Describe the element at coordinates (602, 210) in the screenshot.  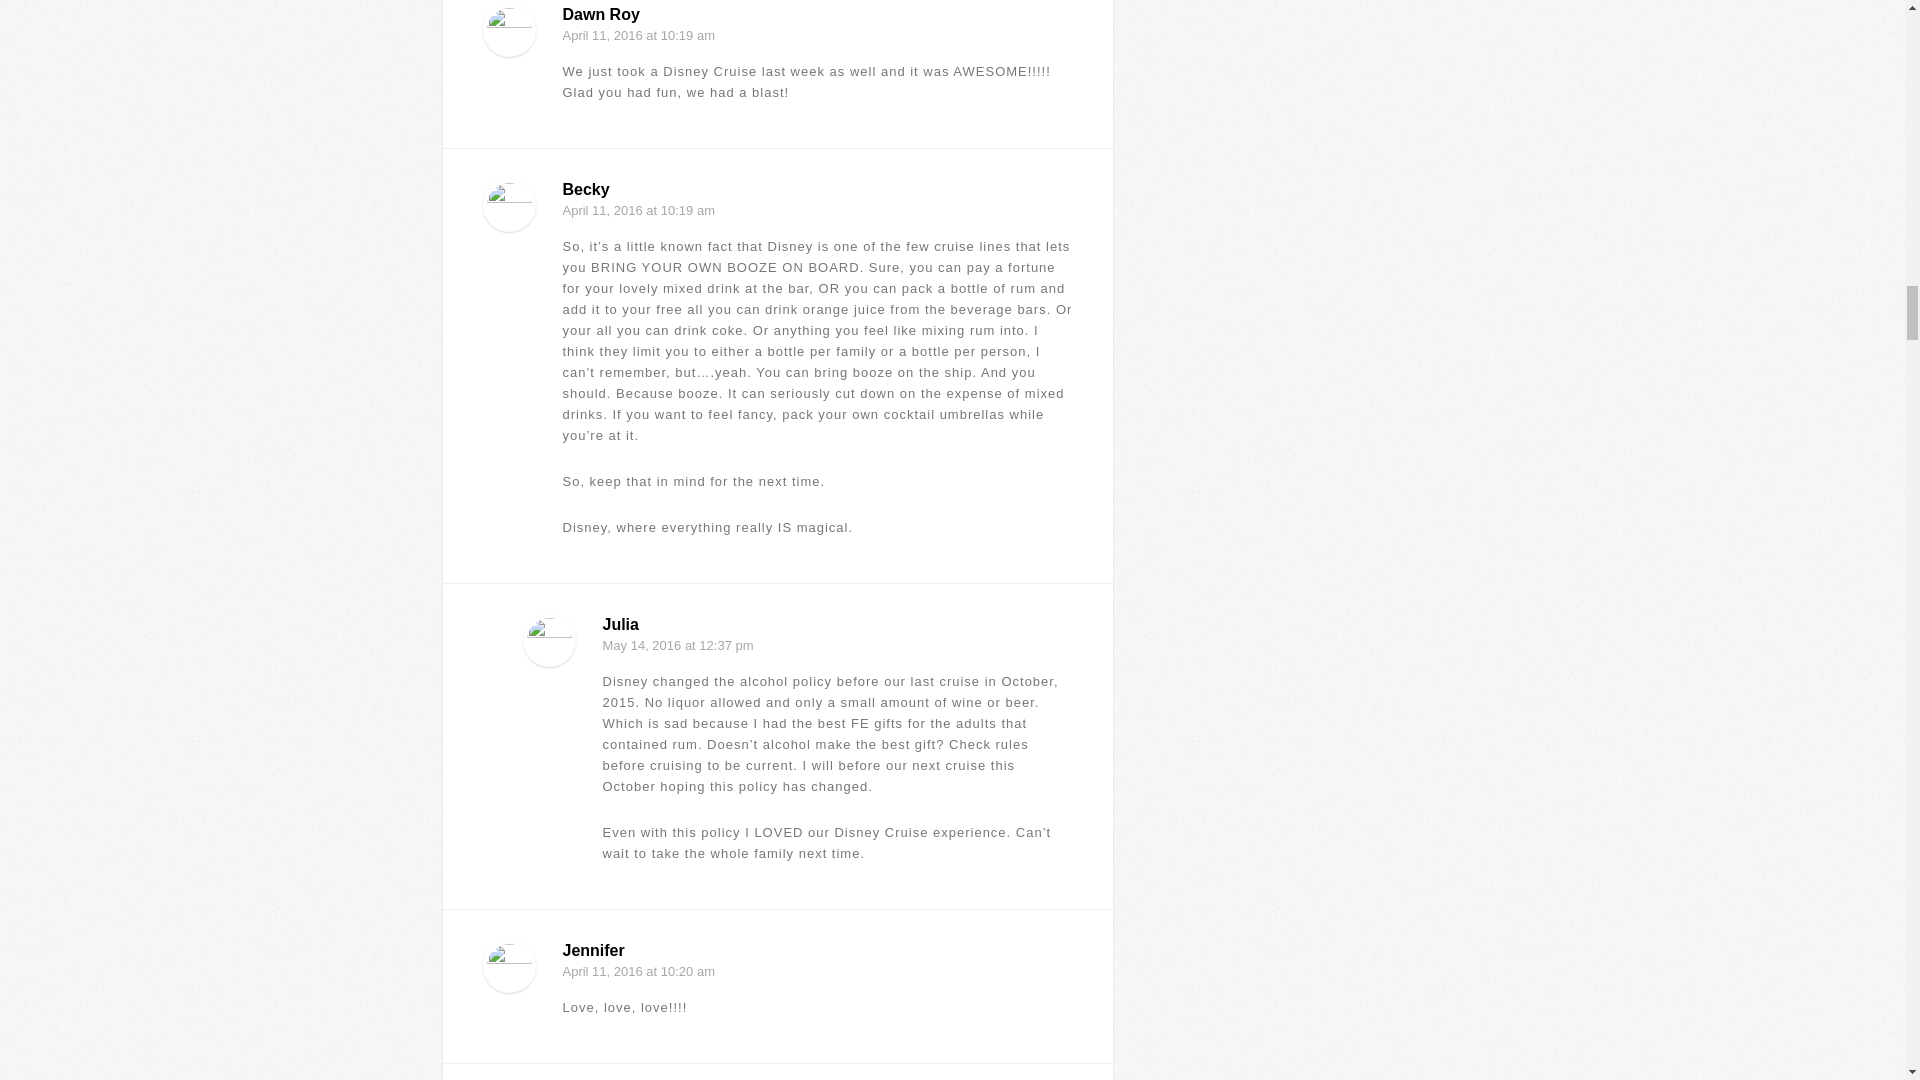
I see `April 11, 2016` at that location.